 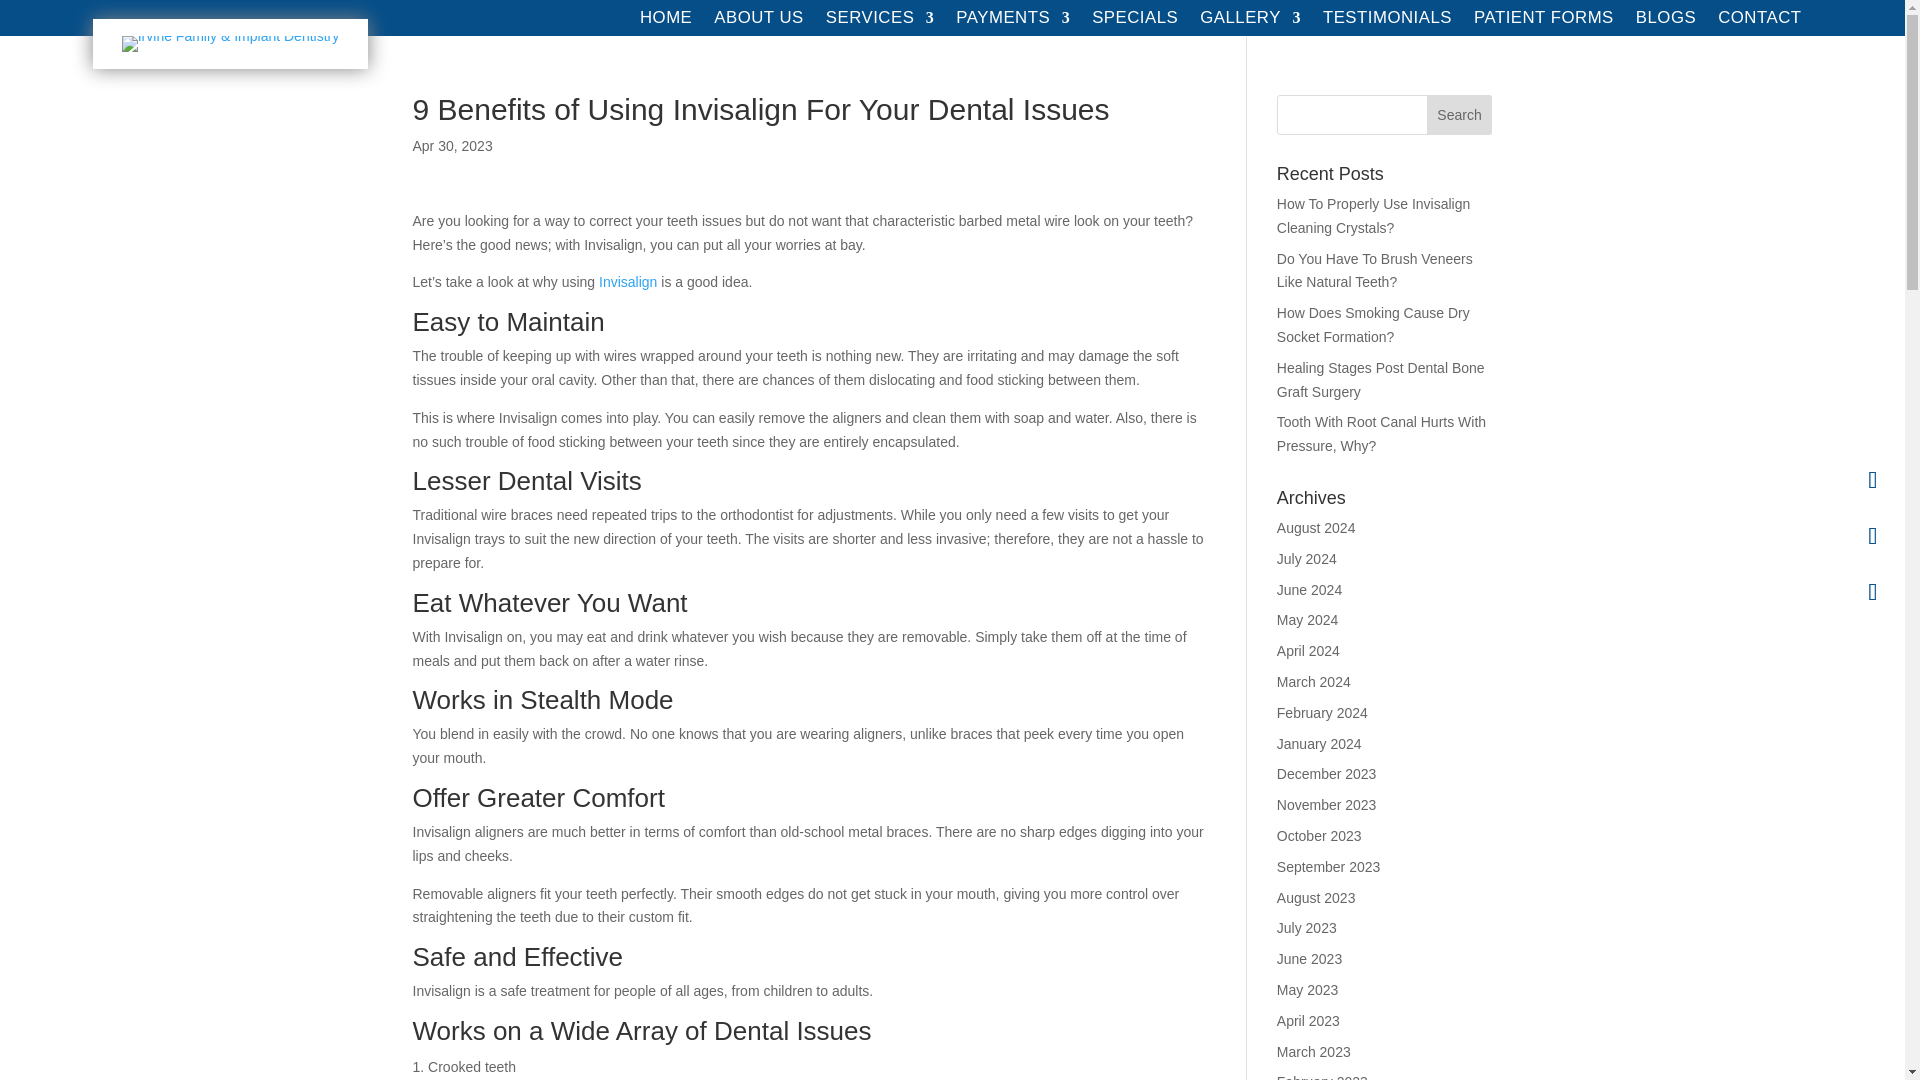 I want to click on Follow on Instagram, so click(x=1872, y=592).